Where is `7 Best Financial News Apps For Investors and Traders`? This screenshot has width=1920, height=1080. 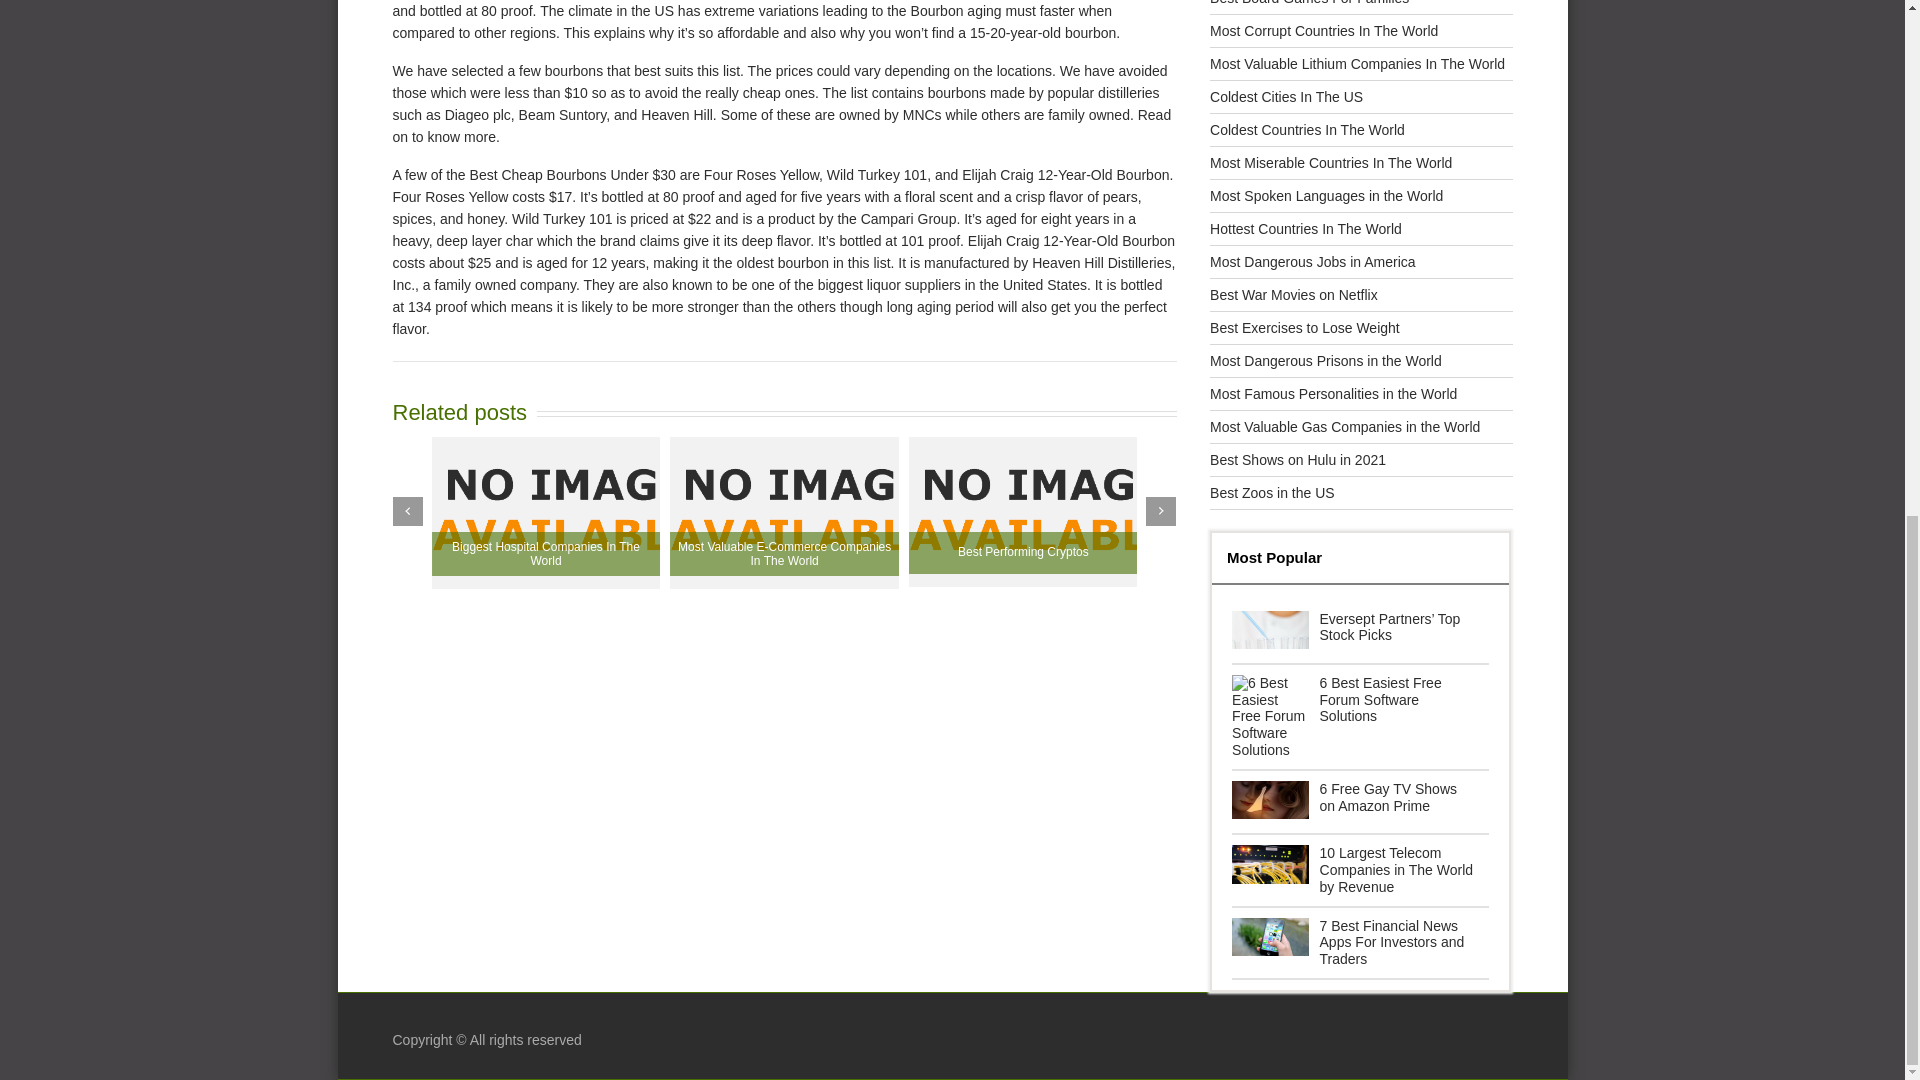
7 Best Financial News Apps For Investors and Traders is located at coordinates (1360, 942).